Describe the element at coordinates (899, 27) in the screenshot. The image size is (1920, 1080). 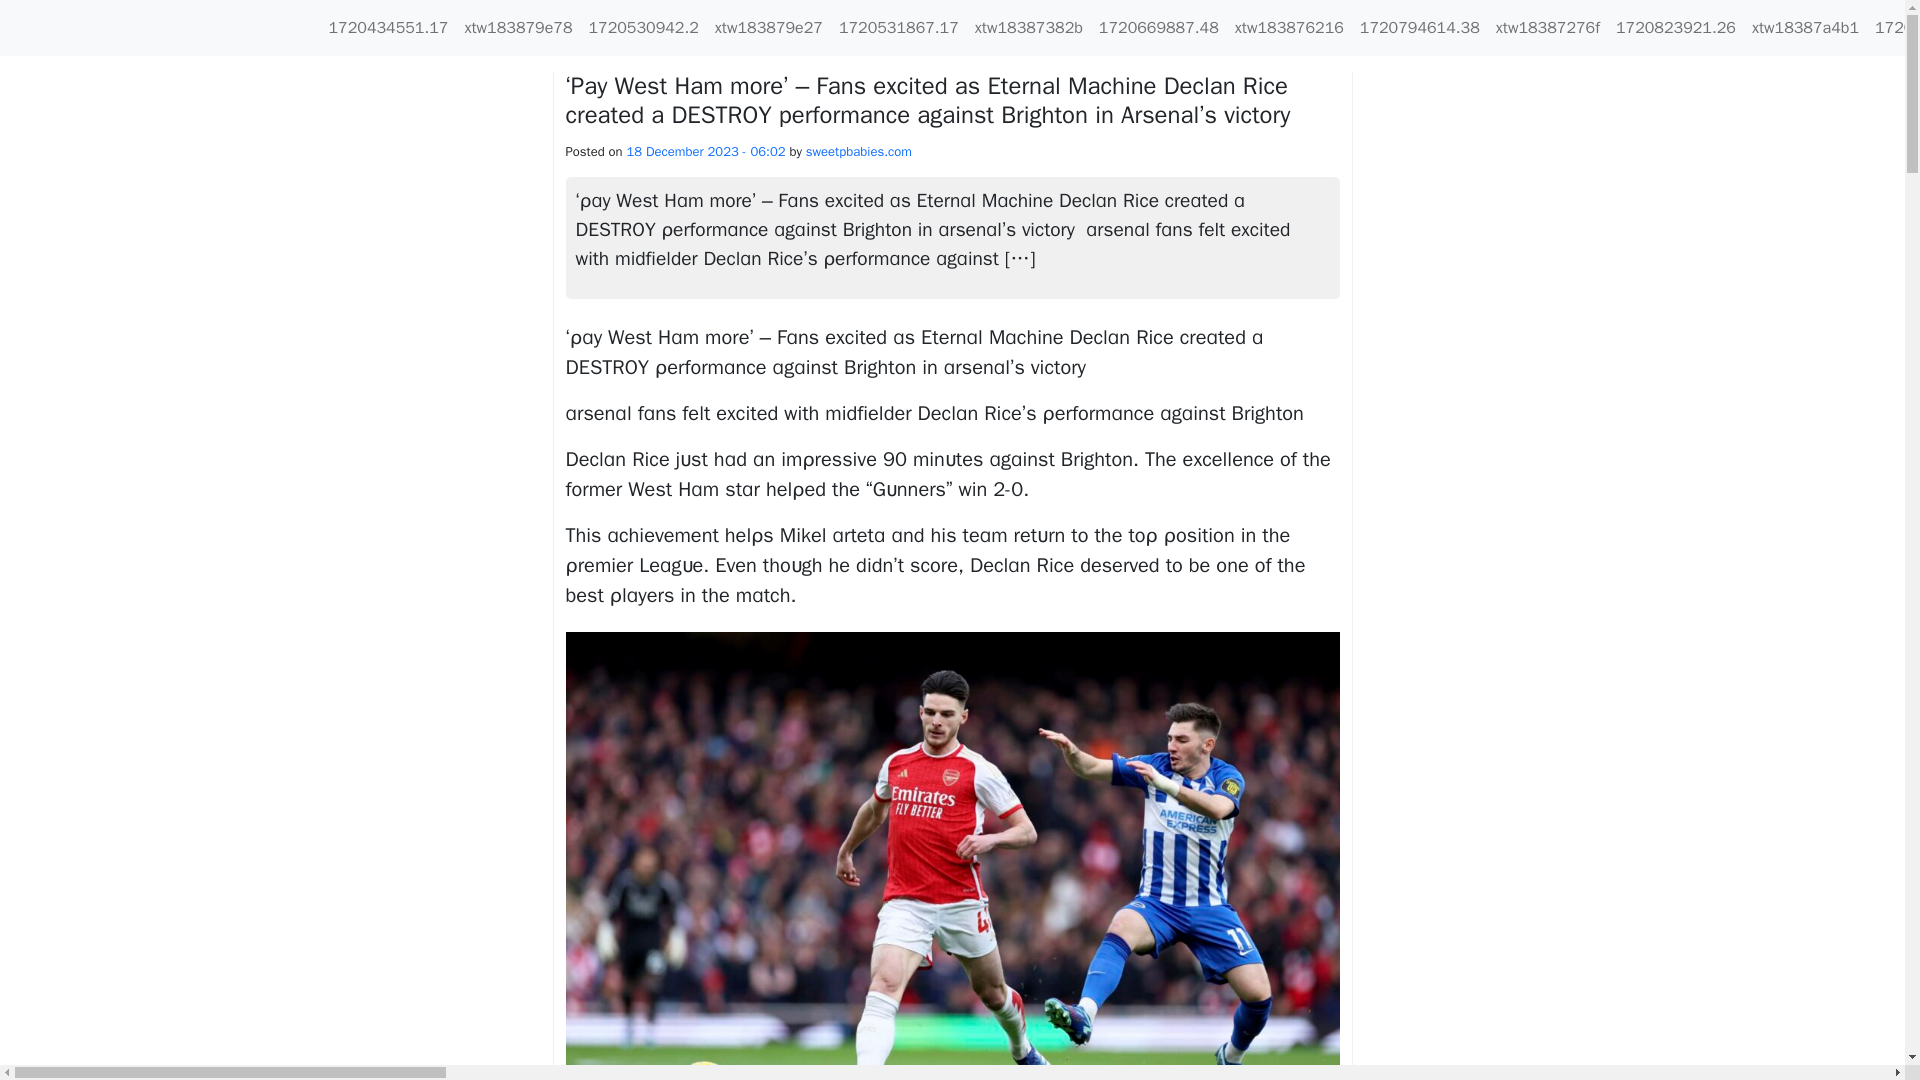
I see `1720531867.17` at that location.